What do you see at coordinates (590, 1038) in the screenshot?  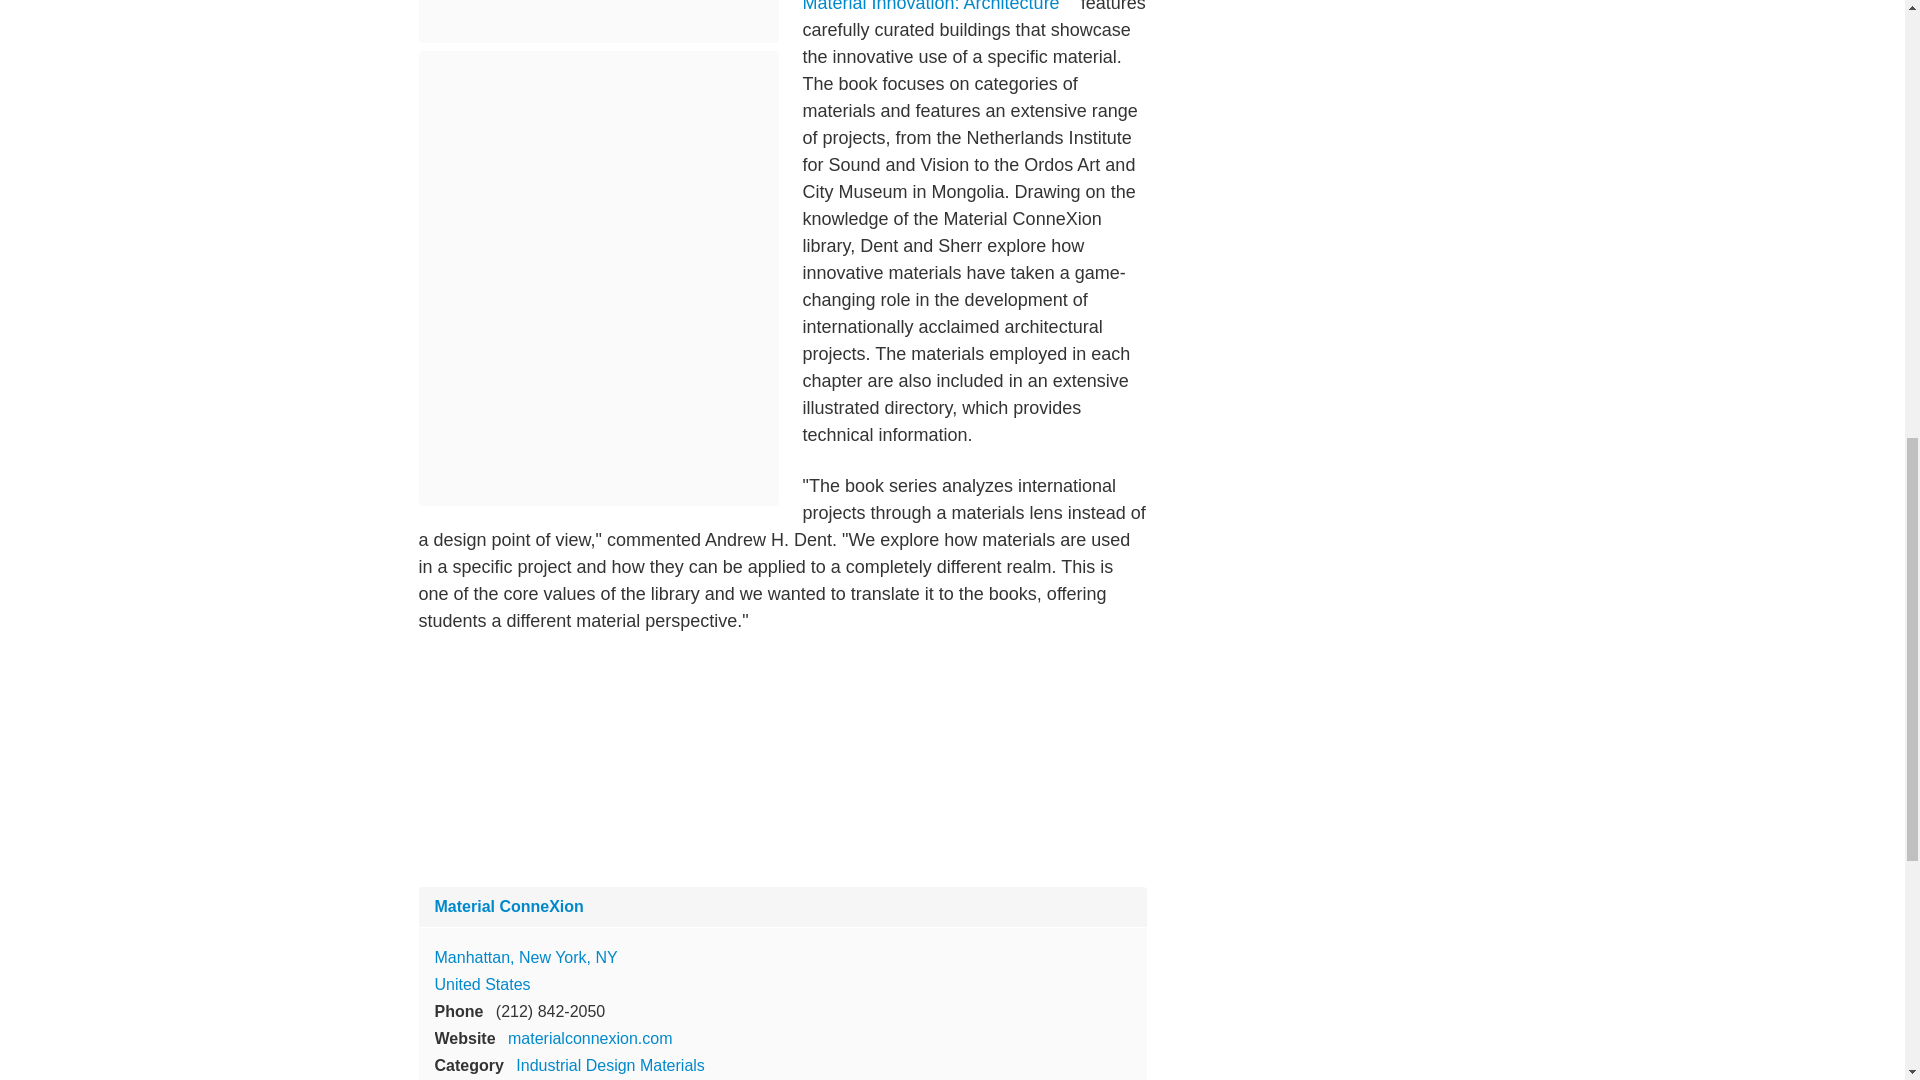 I see `materialconnexion.com` at bounding box center [590, 1038].